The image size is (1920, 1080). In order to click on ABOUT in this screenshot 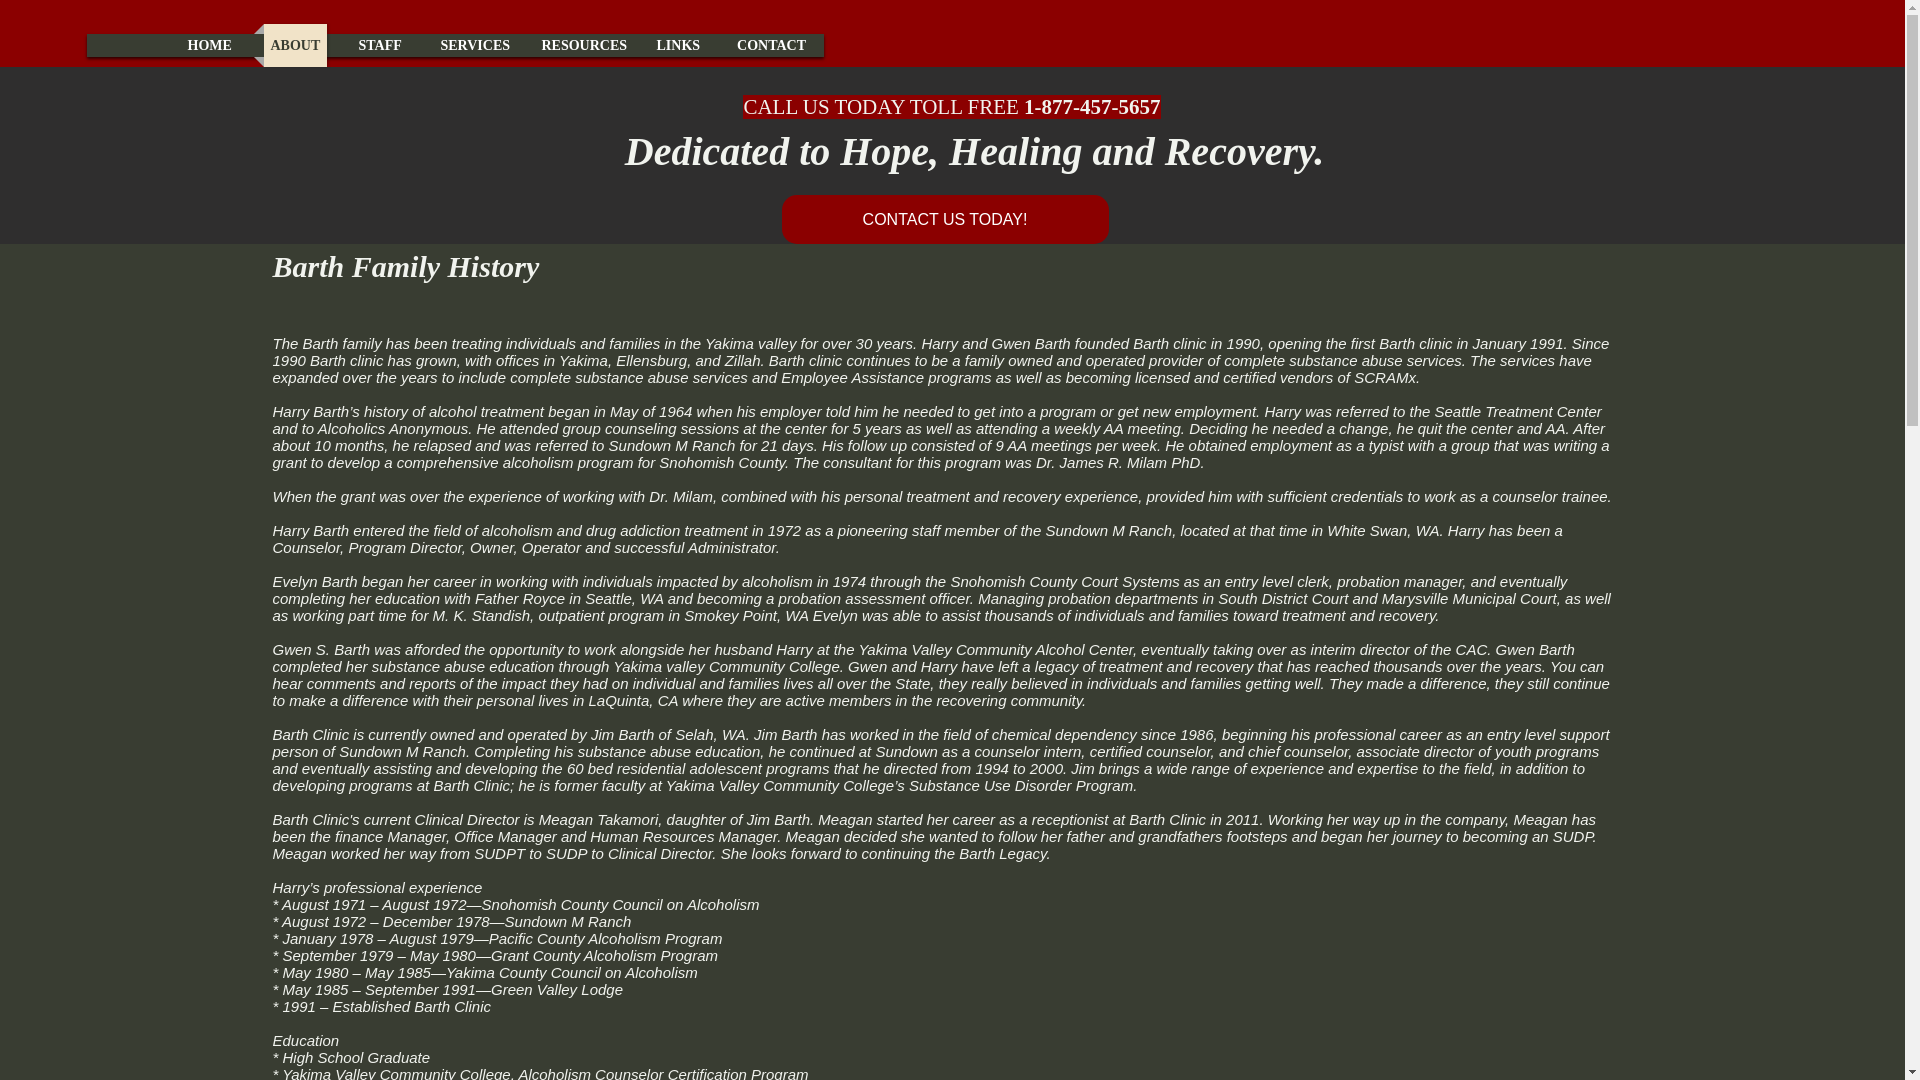, I will do `click(295, 44)`.